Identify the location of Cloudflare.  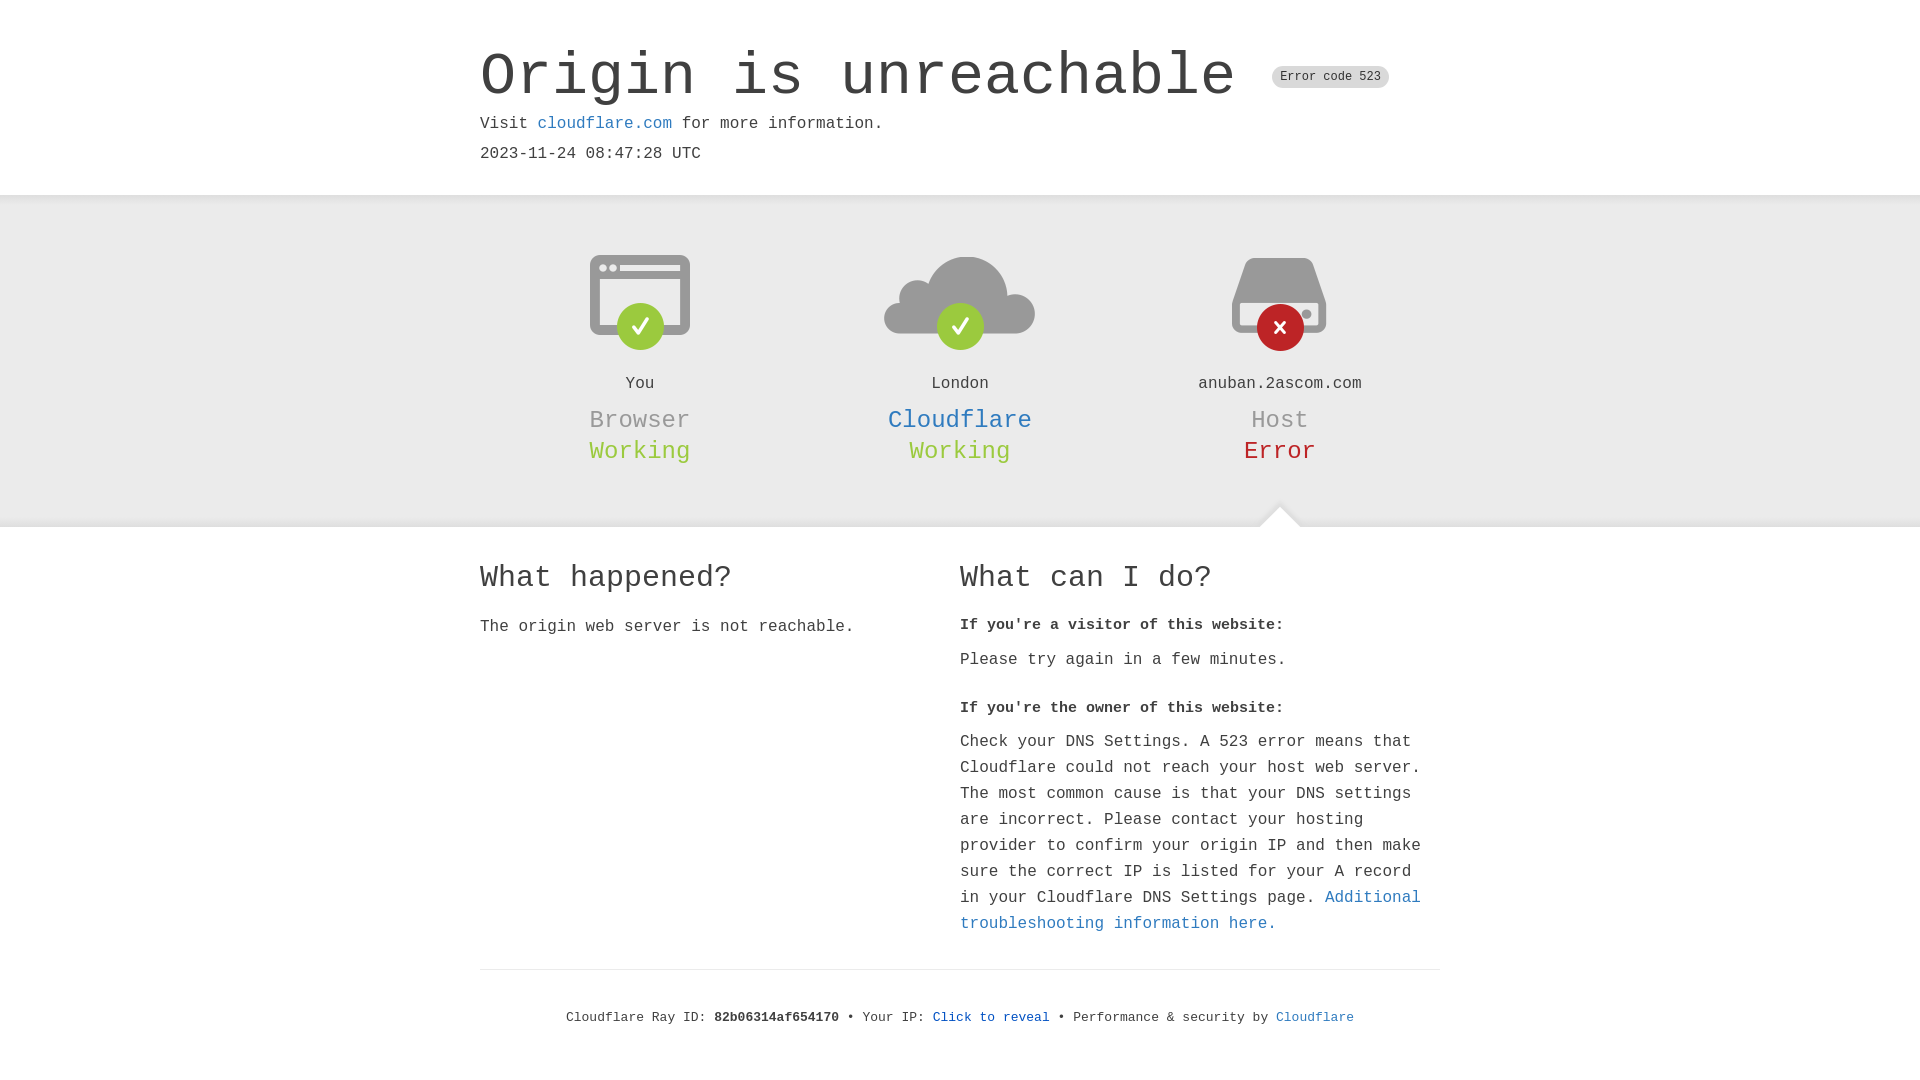
(960, 420).